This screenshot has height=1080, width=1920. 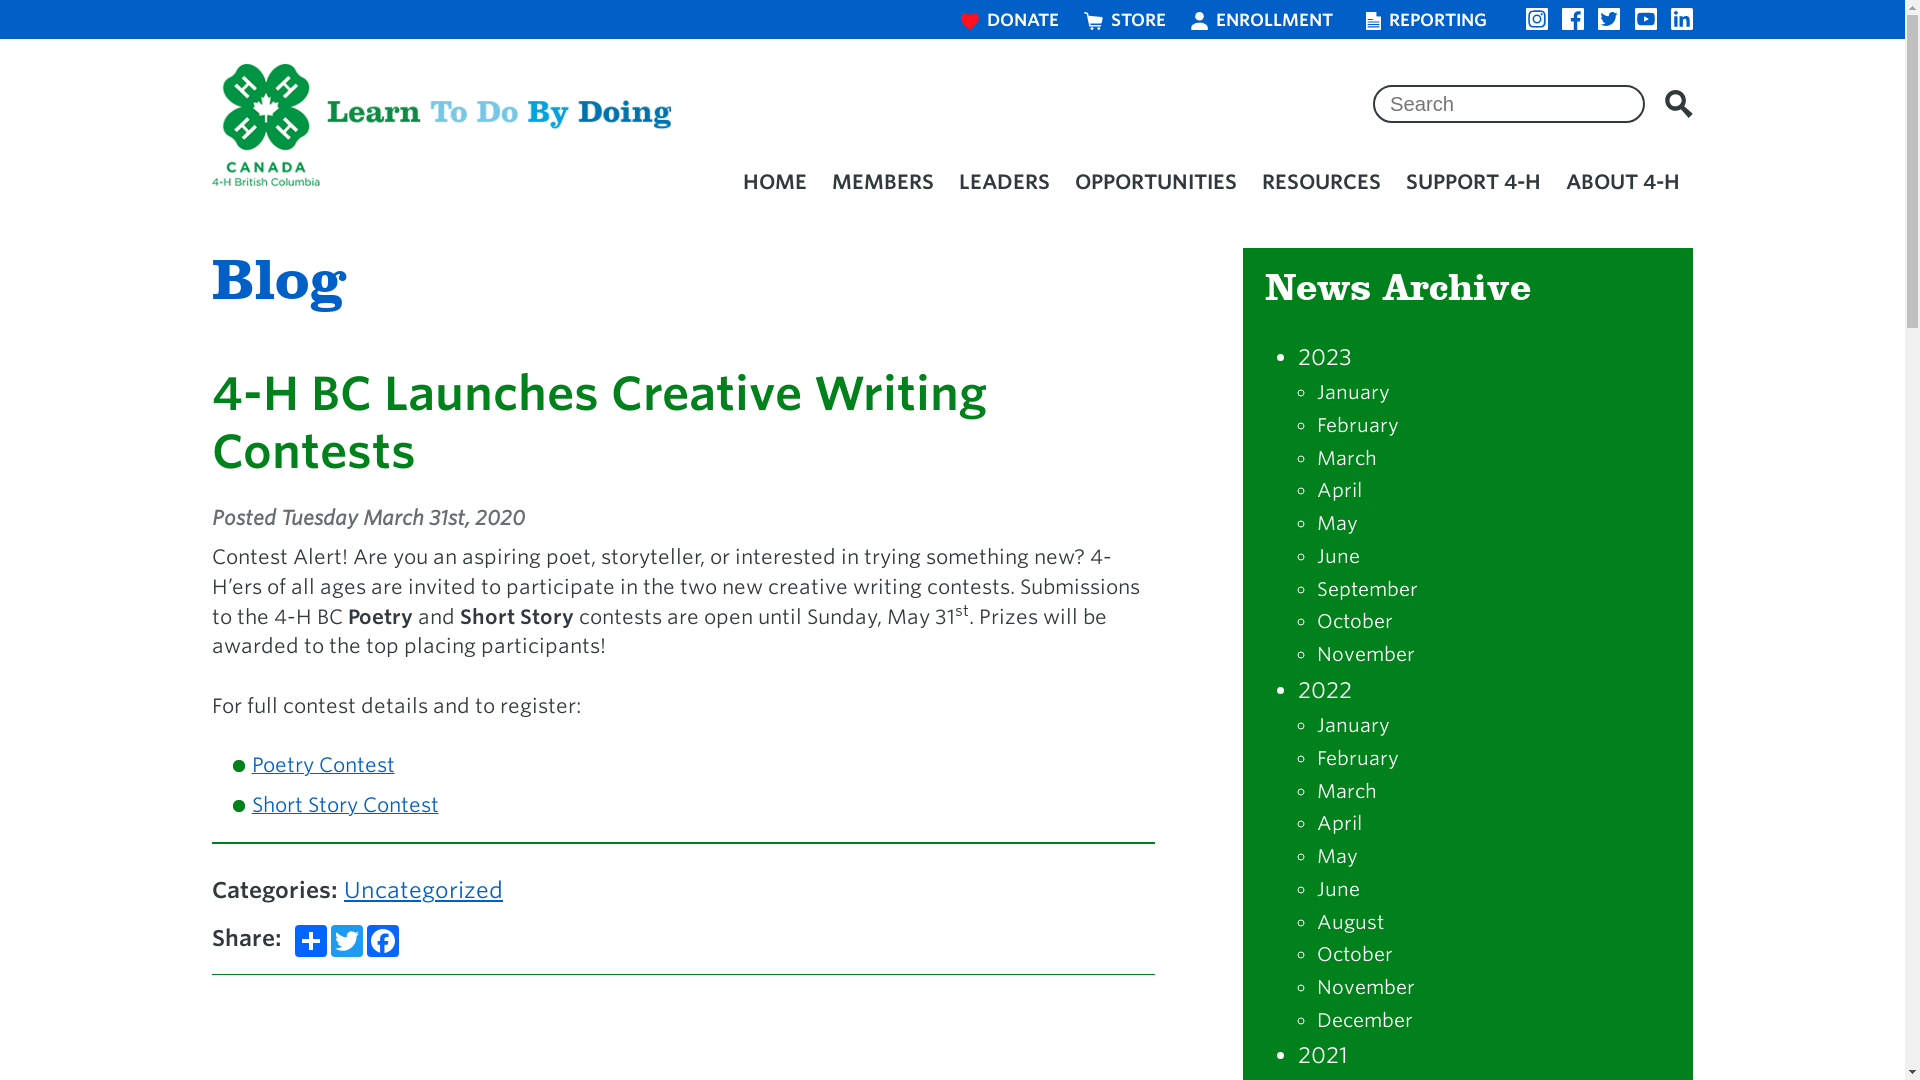 What do you see at coordinates (1350, 922) in the screenshot?
I see `August` at bounding box center [1350, 922].